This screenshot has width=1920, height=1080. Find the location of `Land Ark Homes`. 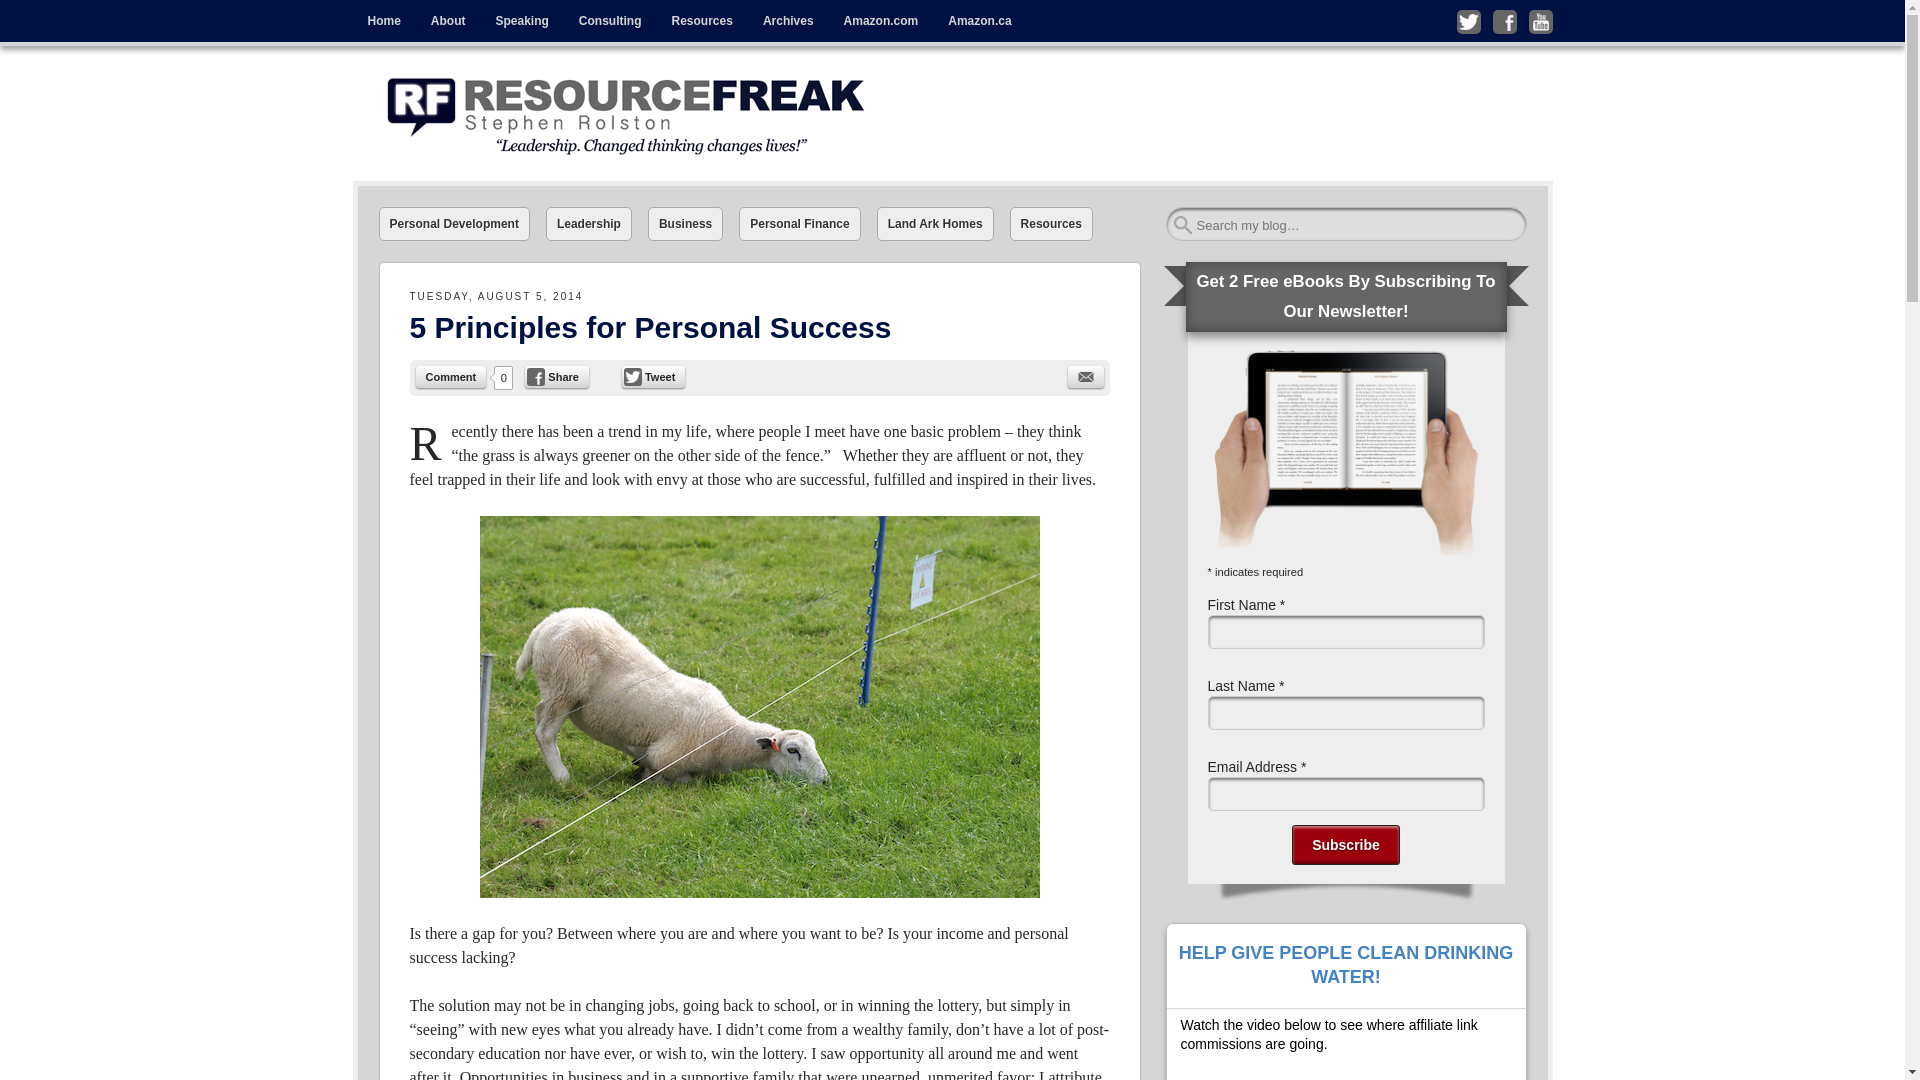

Land Ark Homes is located at coordinates (936, 224).